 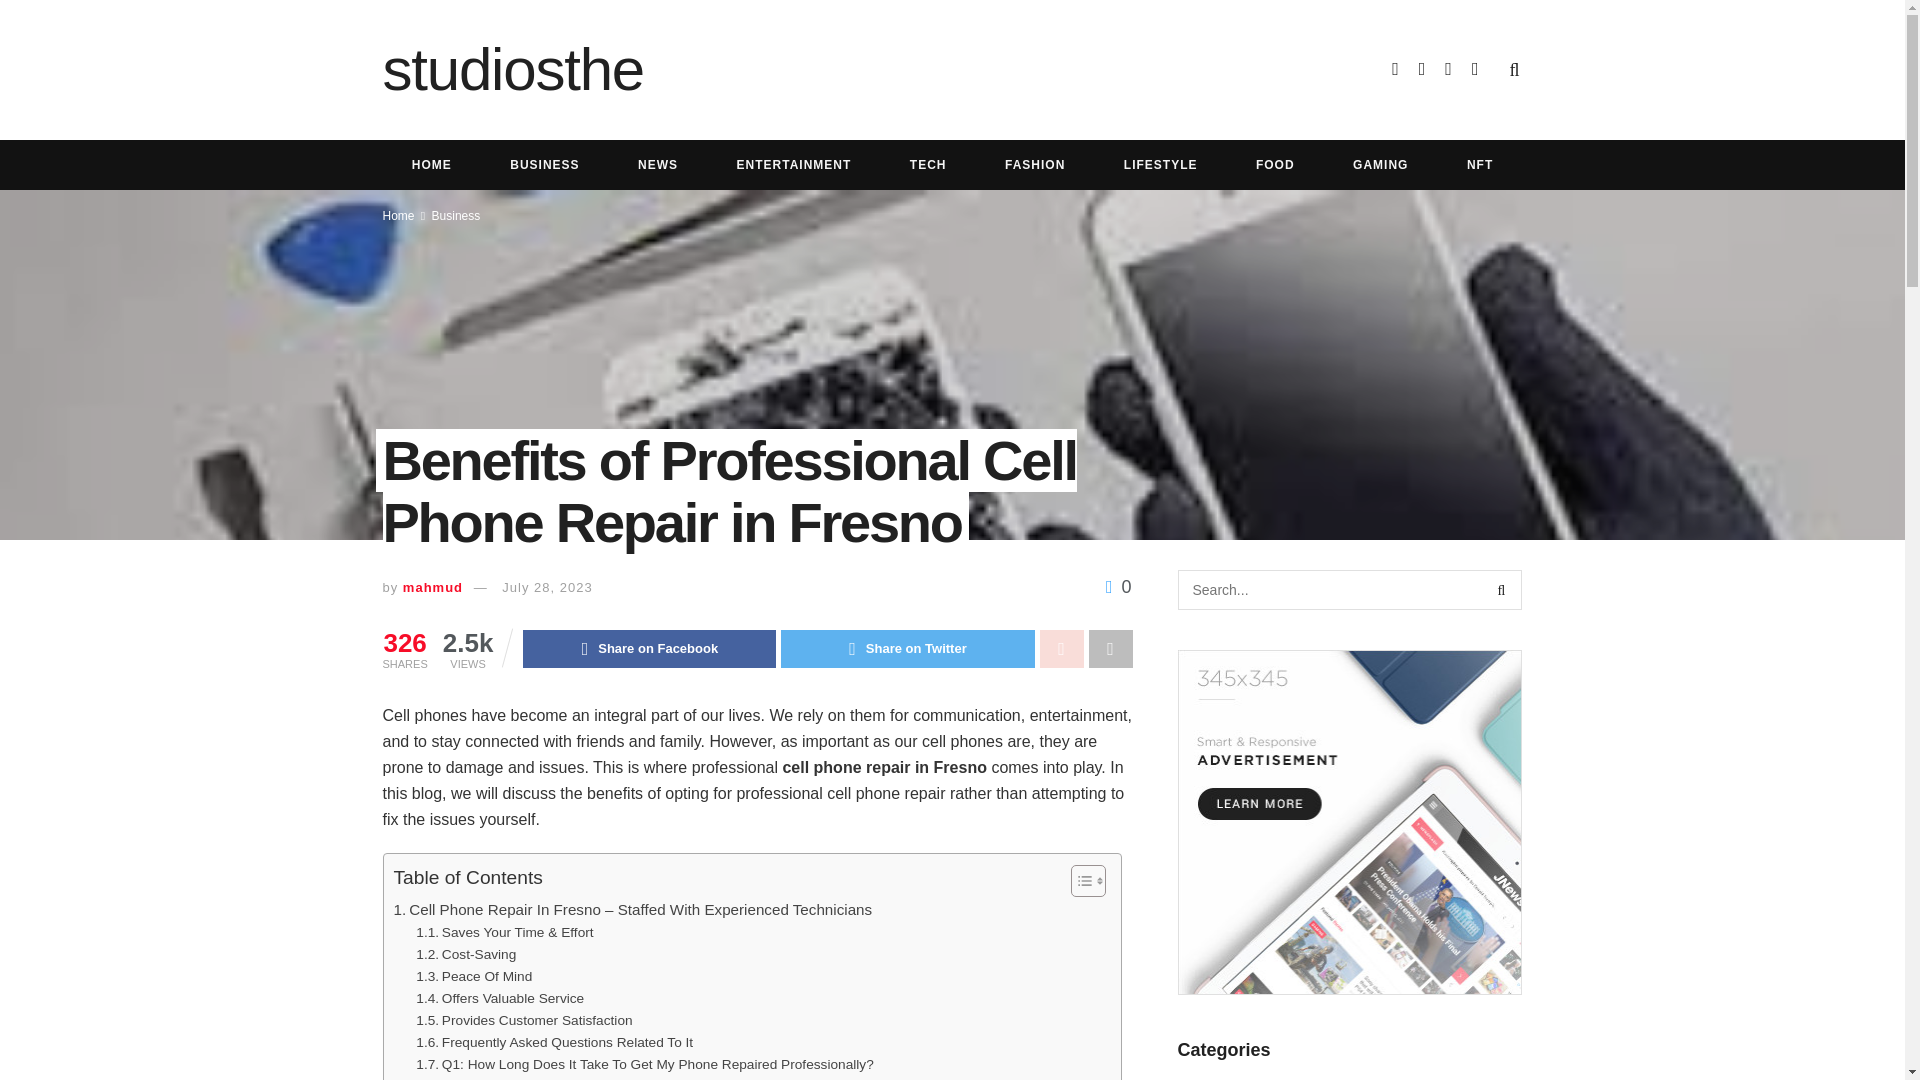 What do you see at coordinates (657, 165) in the screenshot?
I see `NEWS` at bounding box center [657, 165].